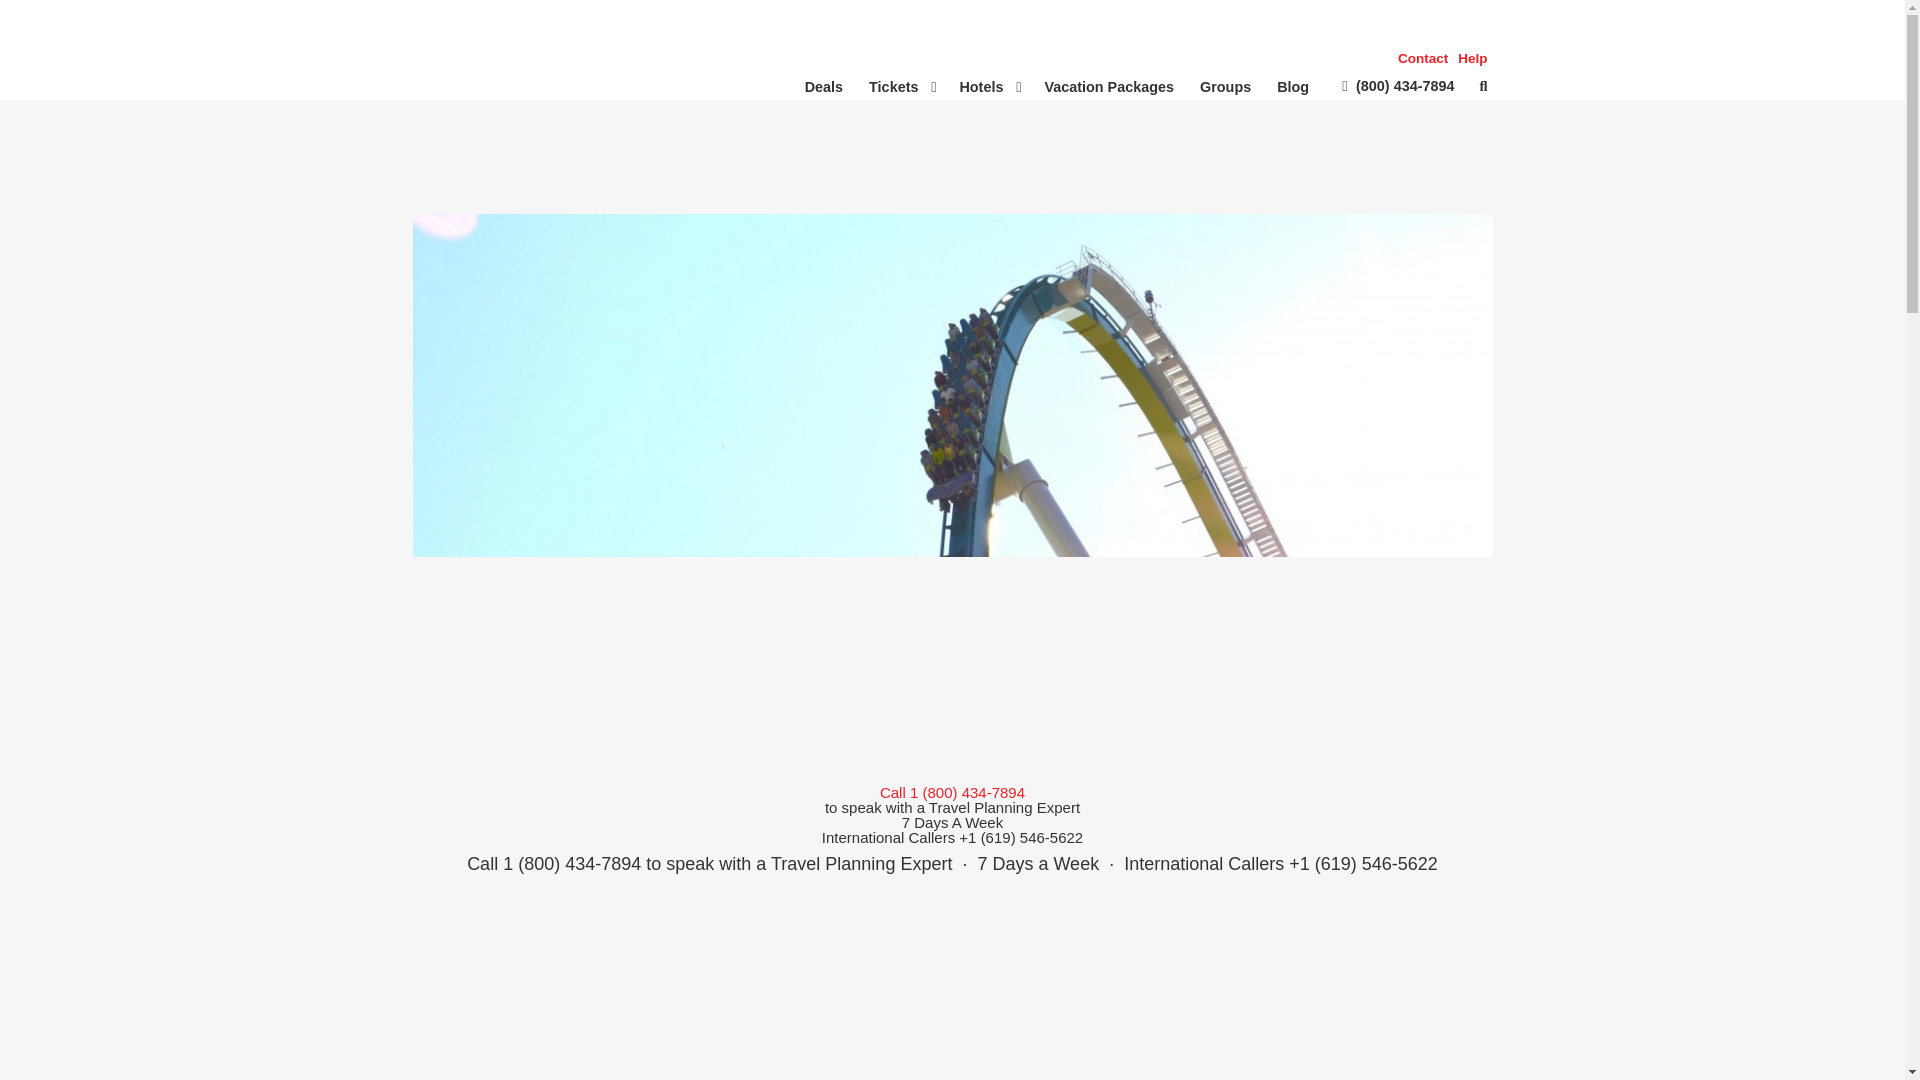 Image resolution: width=1920 pixels, height=1080 pixels. I want to click on Hotels, so click(988, 86).